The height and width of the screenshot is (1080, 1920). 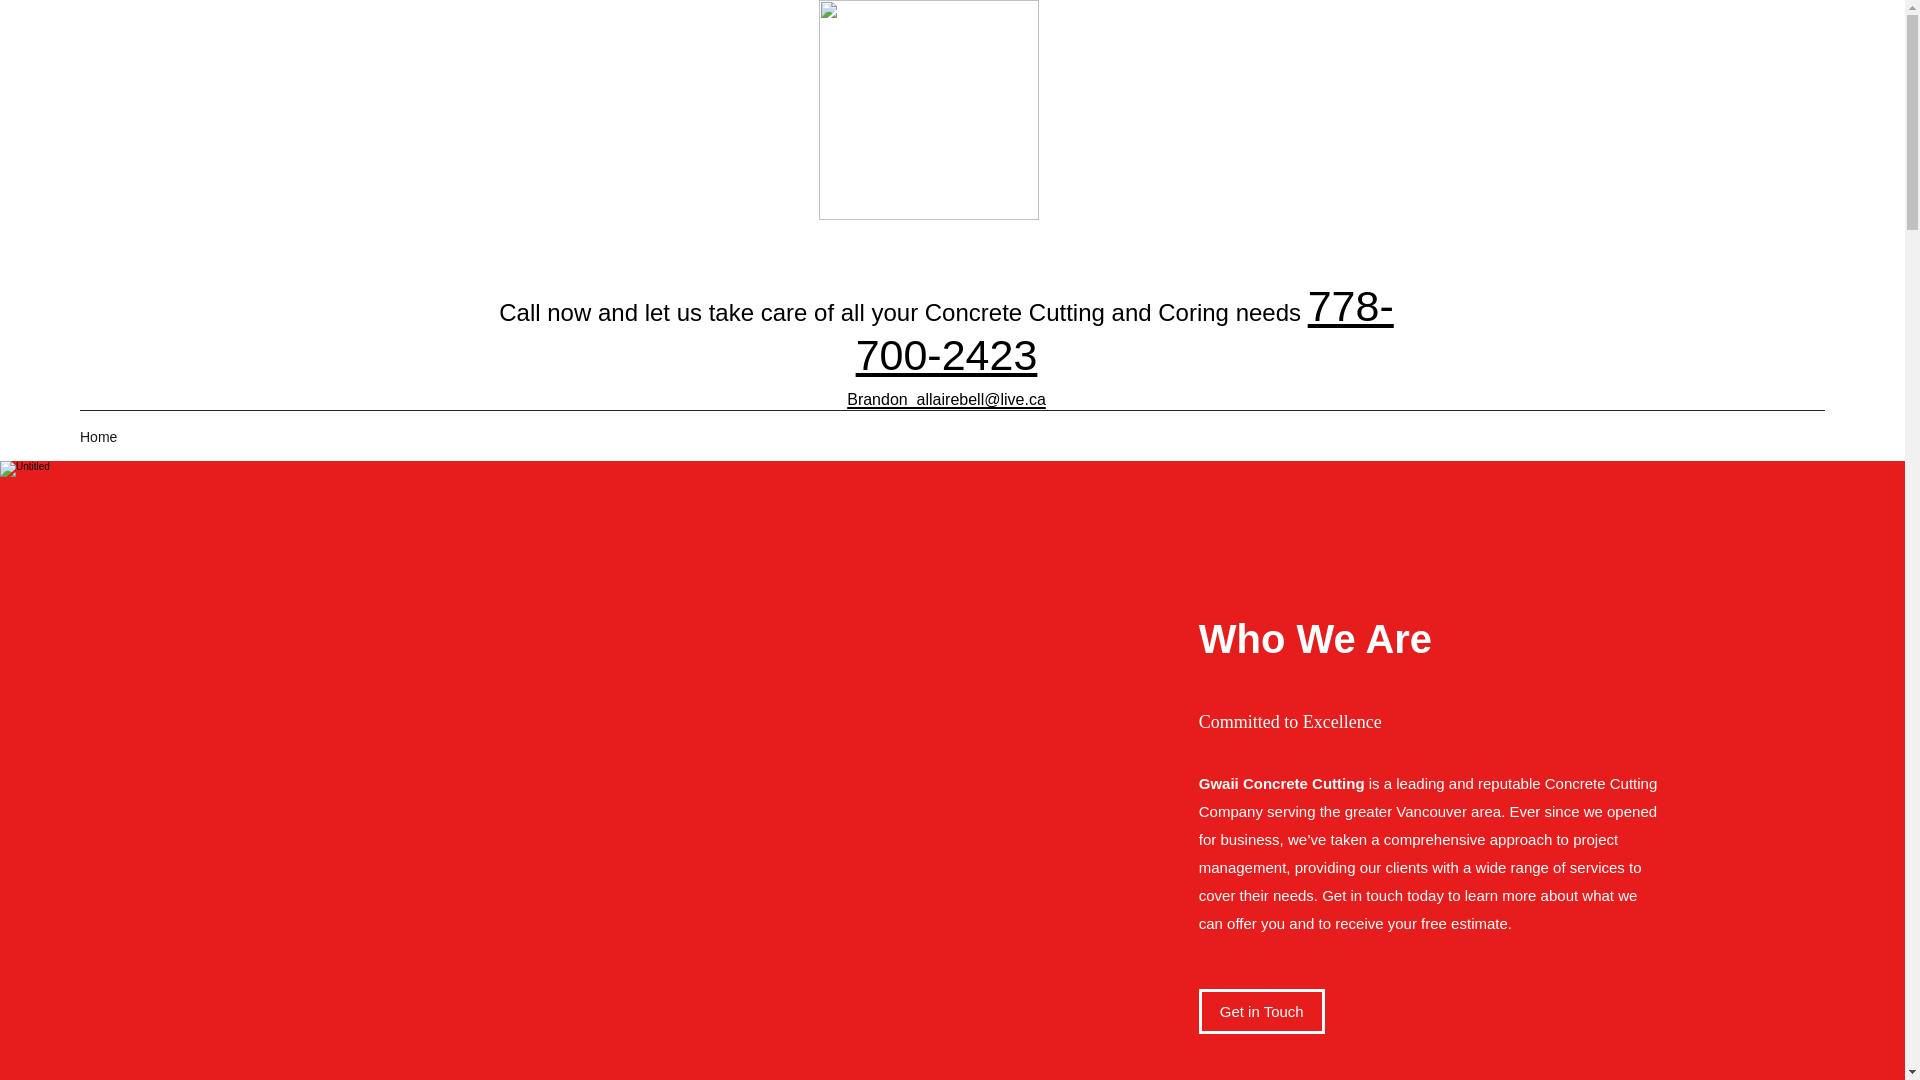 I want to click on 778-700-2423, so click(x=1124, y=330).